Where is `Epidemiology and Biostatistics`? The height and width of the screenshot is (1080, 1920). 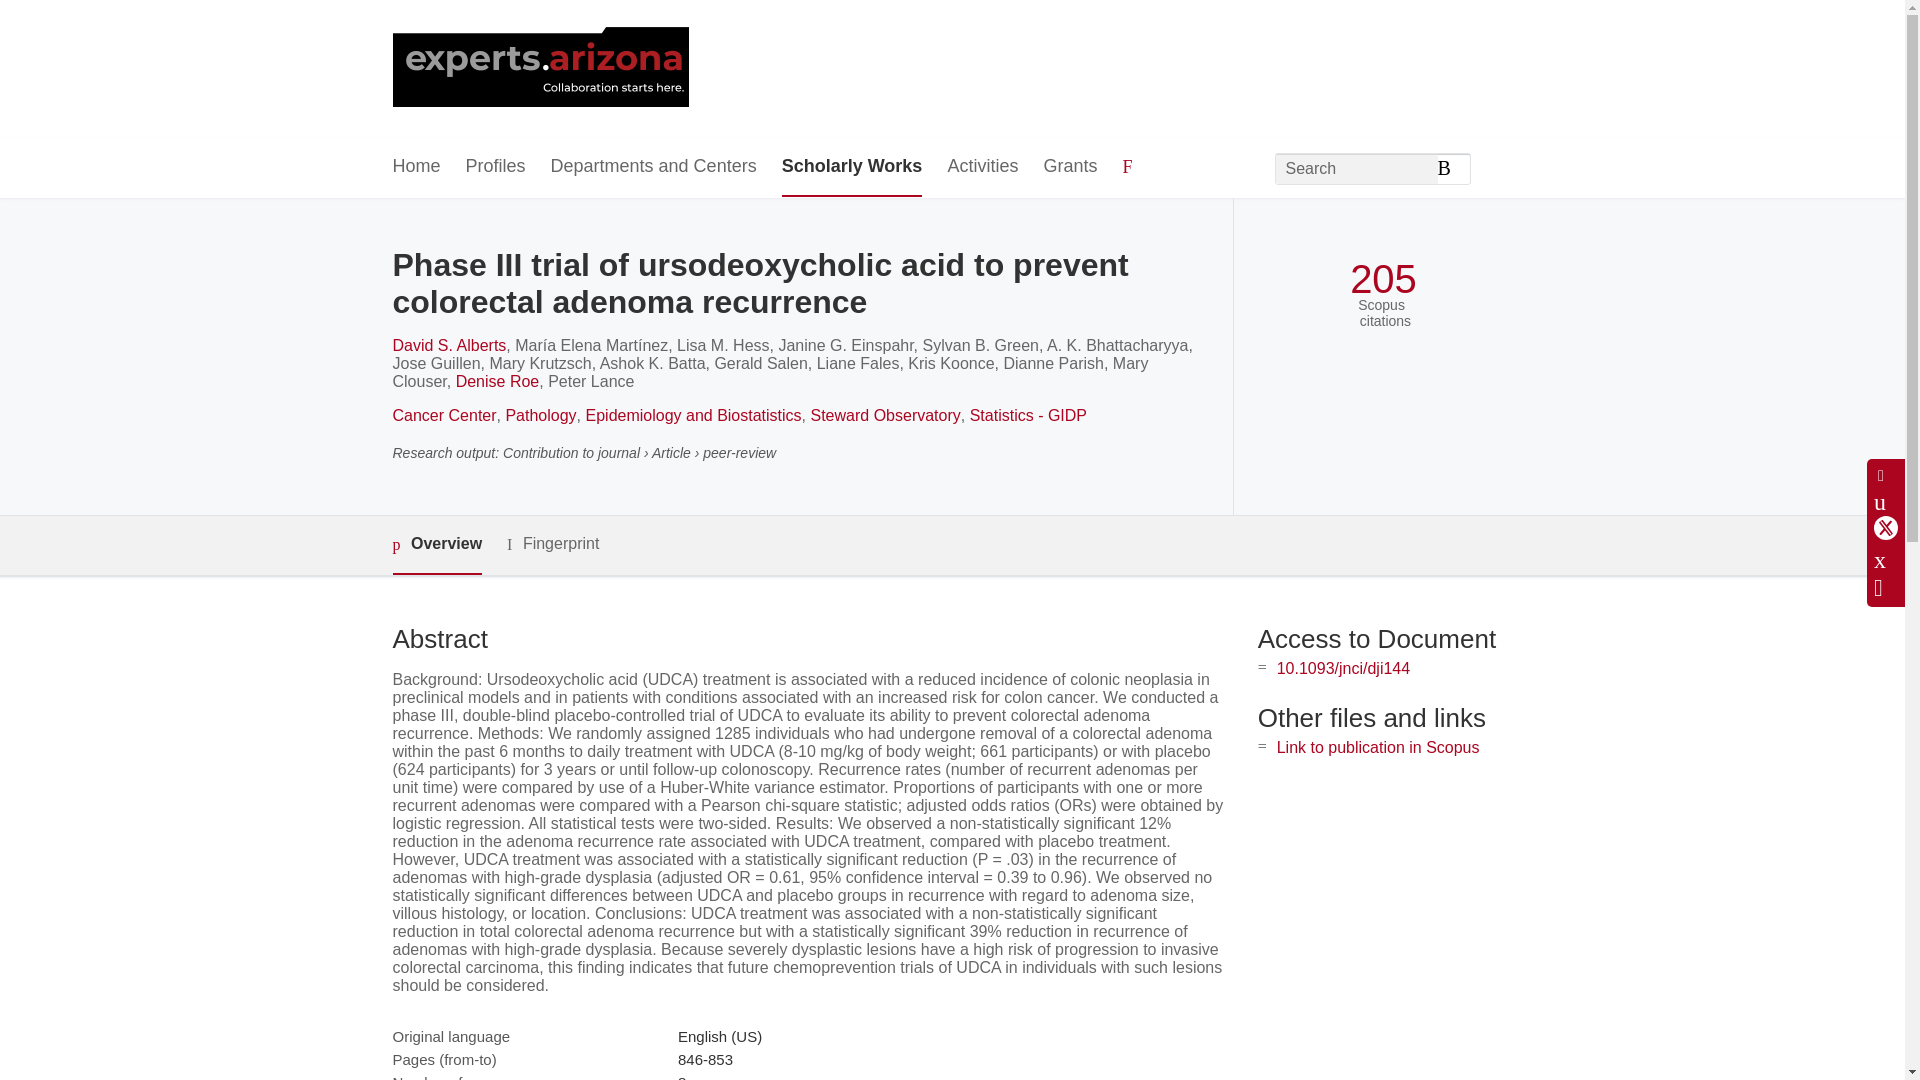 Epidemiology and Biostatistics is located at coordinates (694, 416).